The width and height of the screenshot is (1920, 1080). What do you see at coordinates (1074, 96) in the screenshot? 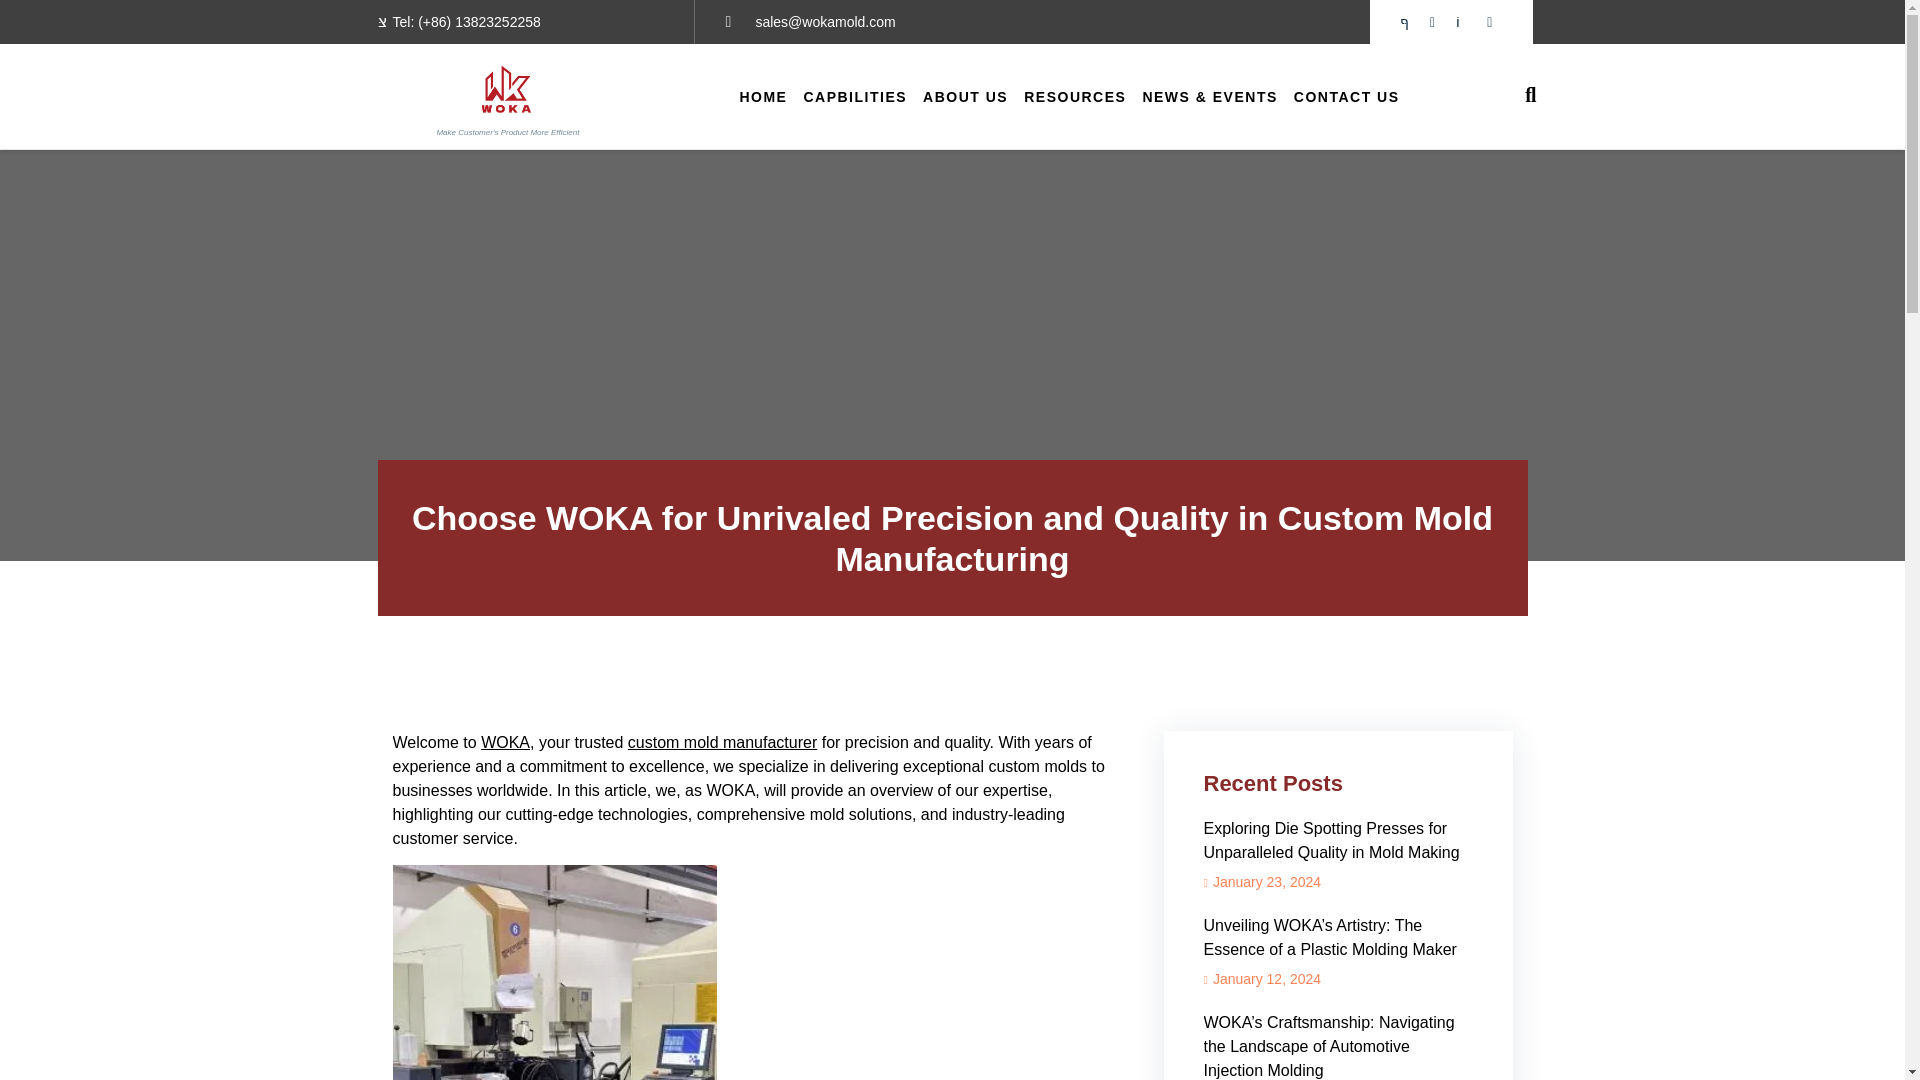
I see `RESOURCES` at bounding box center [1074, 96].